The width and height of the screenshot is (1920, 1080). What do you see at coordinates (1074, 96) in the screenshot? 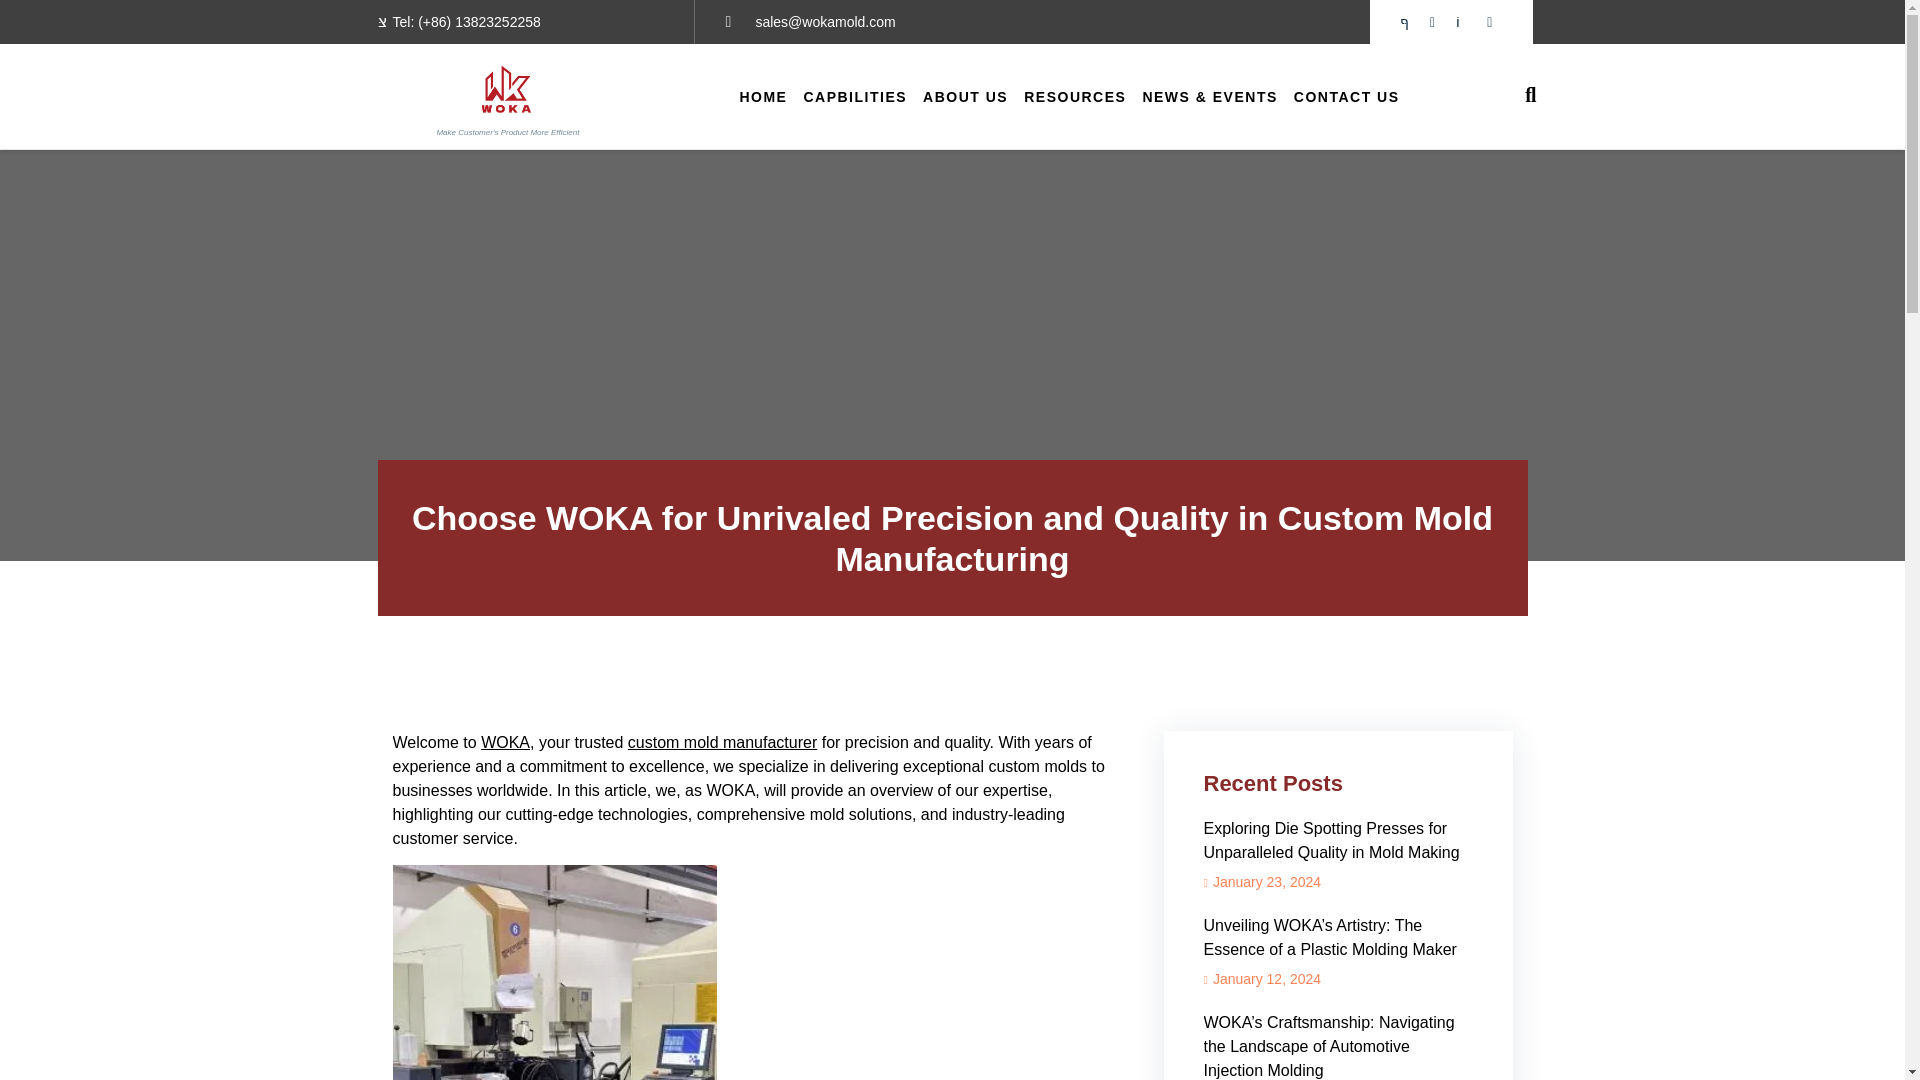
I see `RESOURCES` at bounding box center [1074, 96].